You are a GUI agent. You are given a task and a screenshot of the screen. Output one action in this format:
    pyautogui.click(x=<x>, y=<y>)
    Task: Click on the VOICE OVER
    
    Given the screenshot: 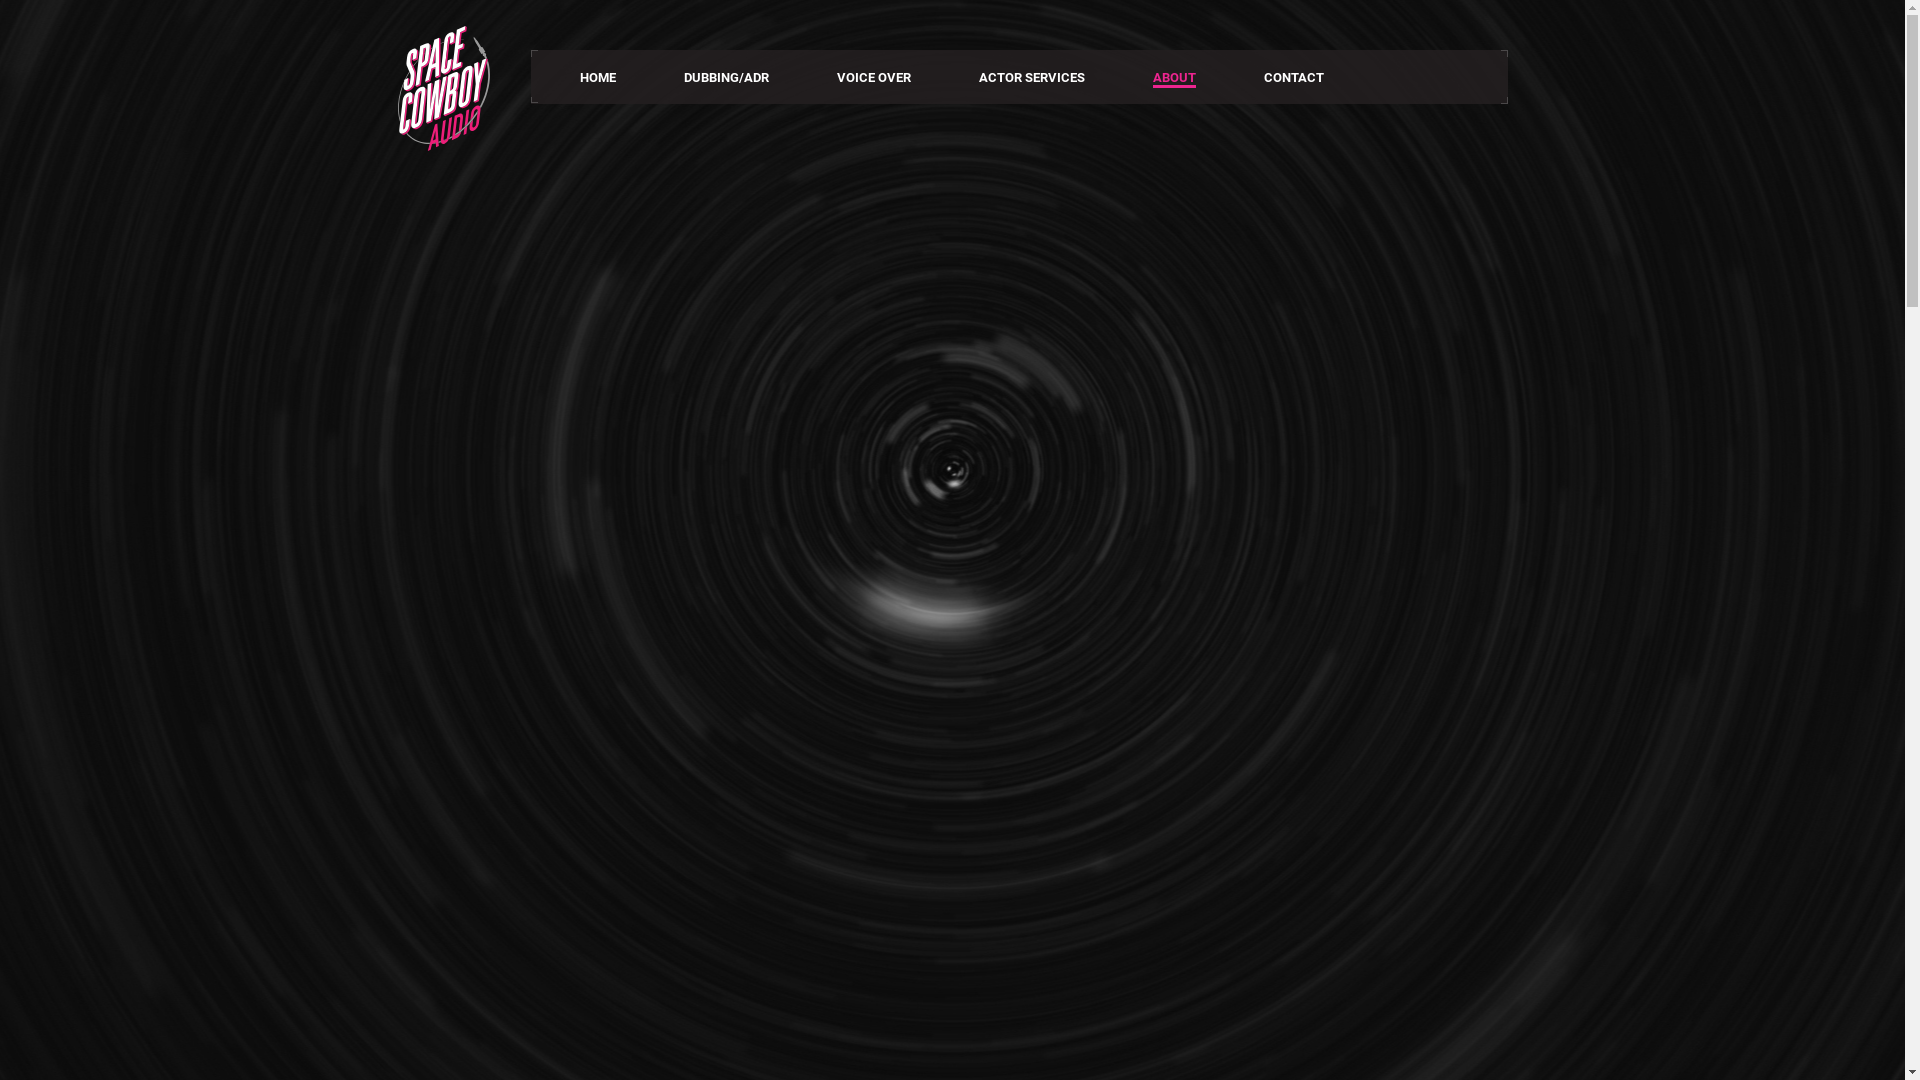 What is the action you would take?
    pyautogui.click(x=874, y=78)
    